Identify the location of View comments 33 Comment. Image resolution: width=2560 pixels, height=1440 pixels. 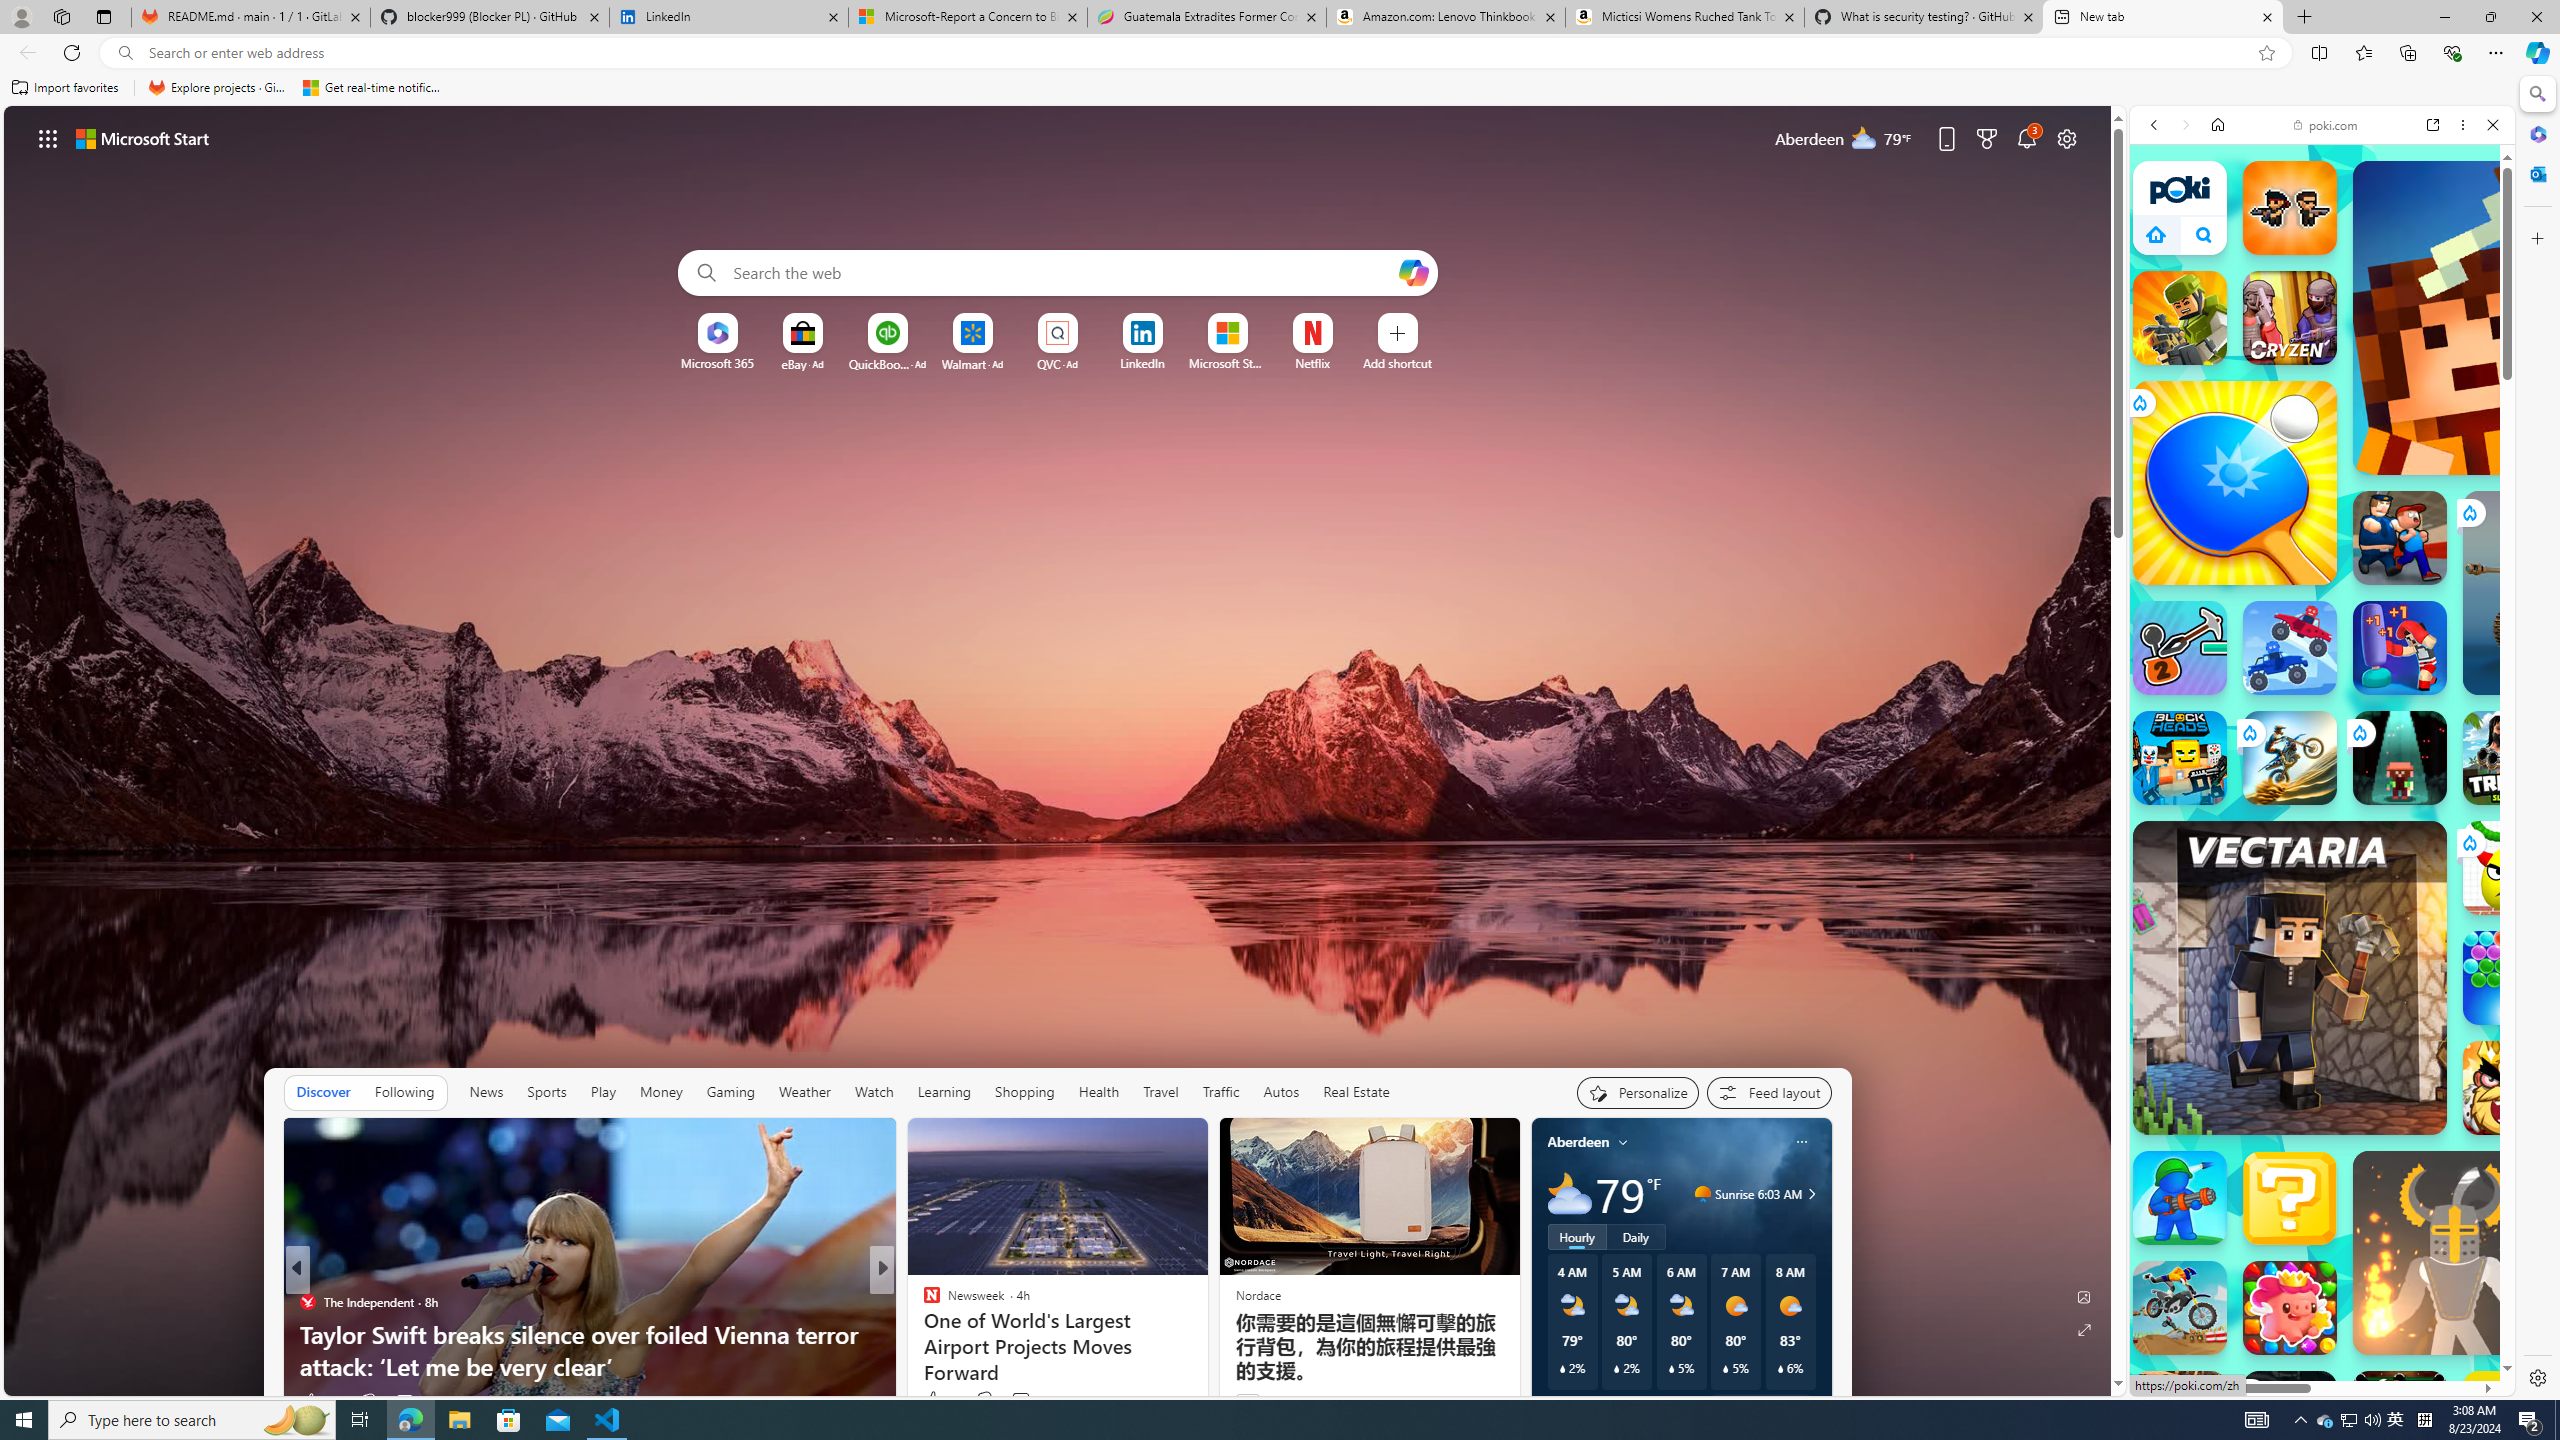
(404, 1402).